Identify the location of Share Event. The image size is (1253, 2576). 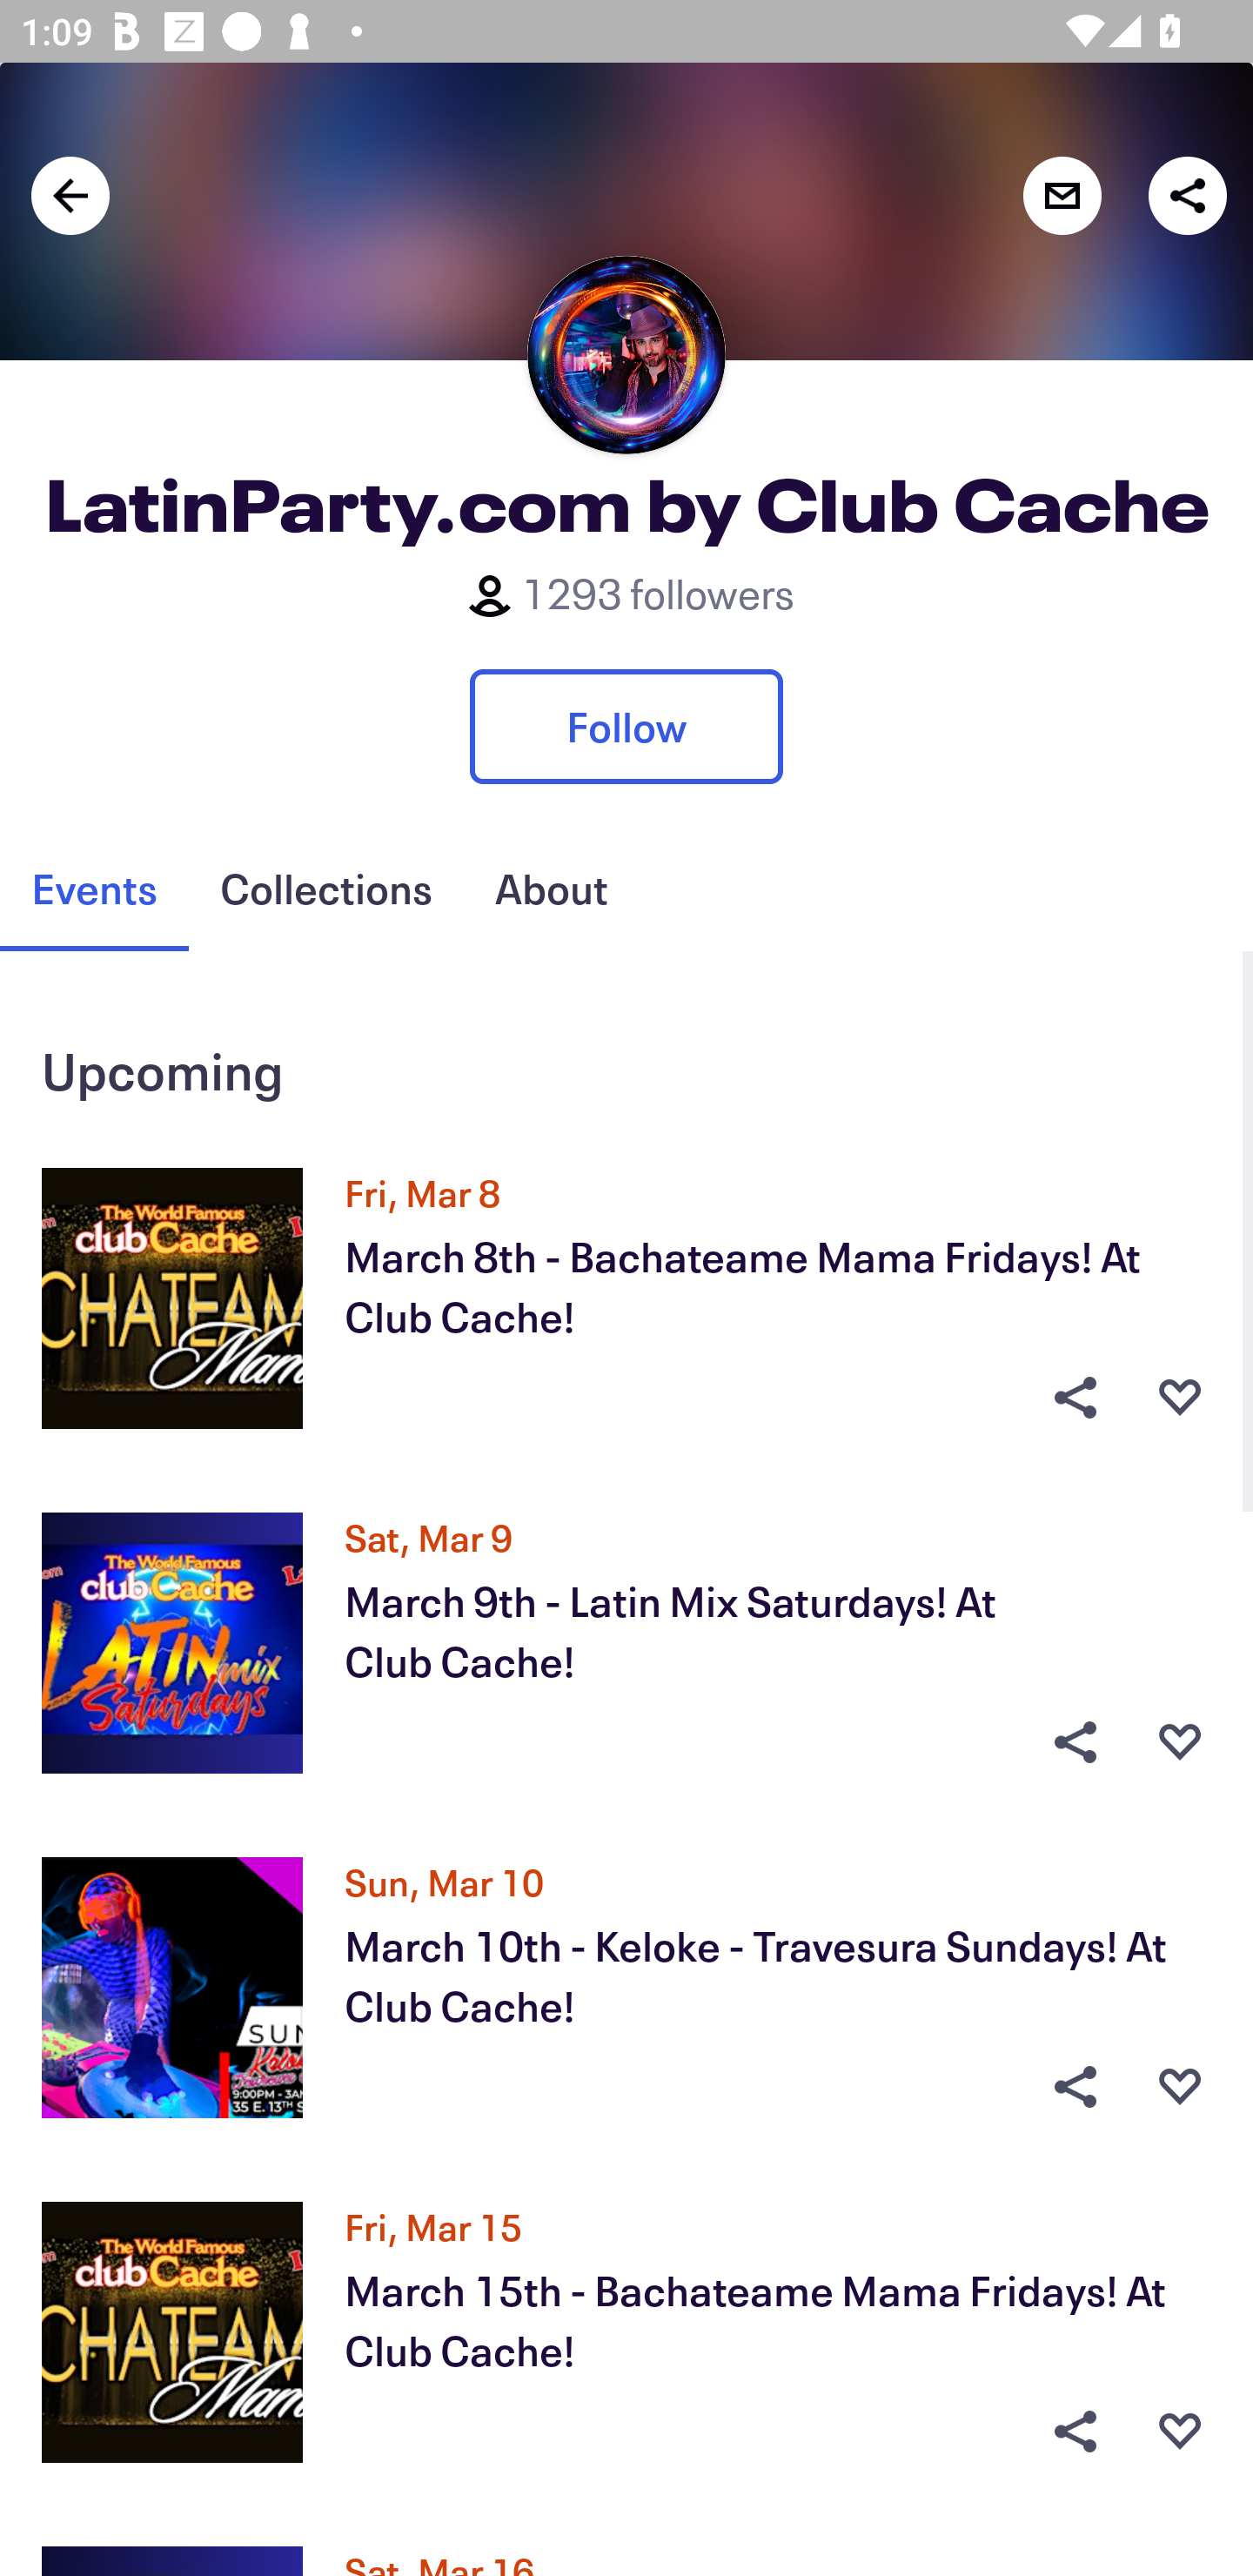
(1075, 1742).